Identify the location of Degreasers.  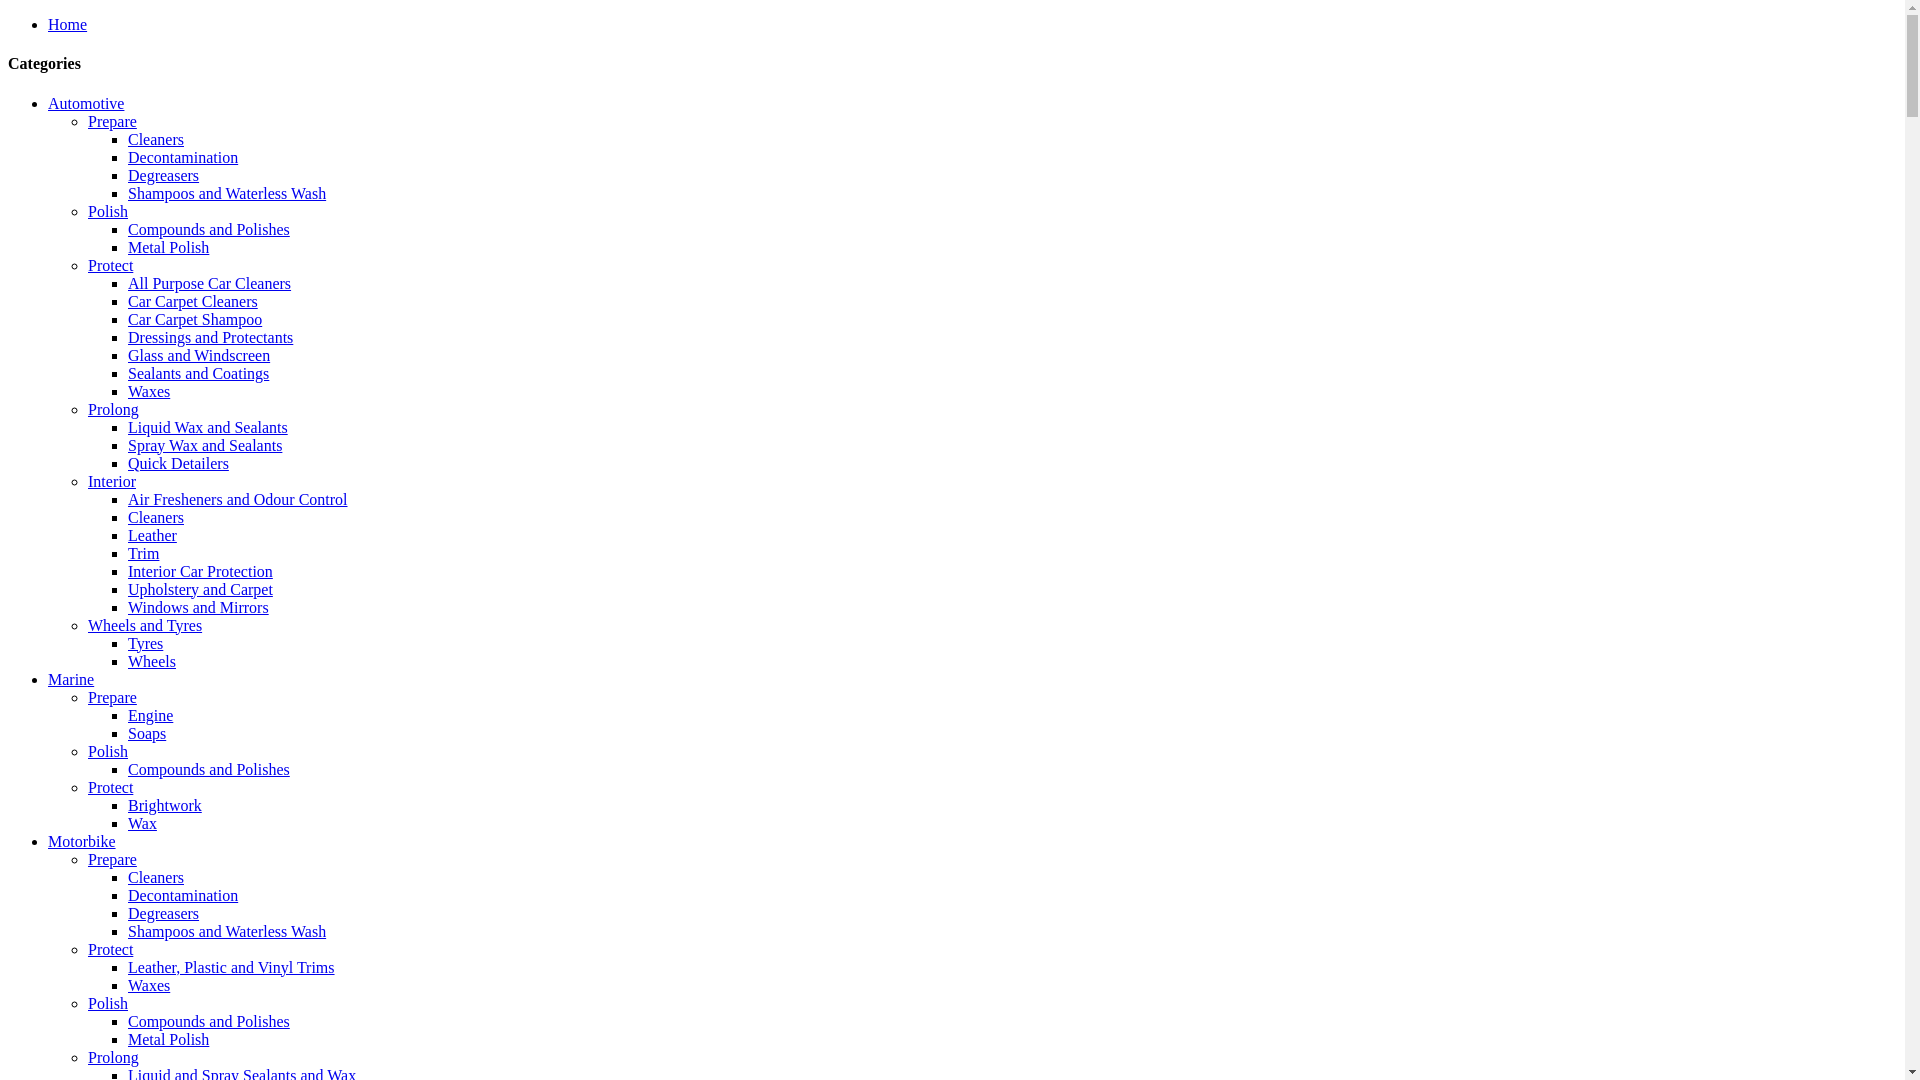
(164, 913).